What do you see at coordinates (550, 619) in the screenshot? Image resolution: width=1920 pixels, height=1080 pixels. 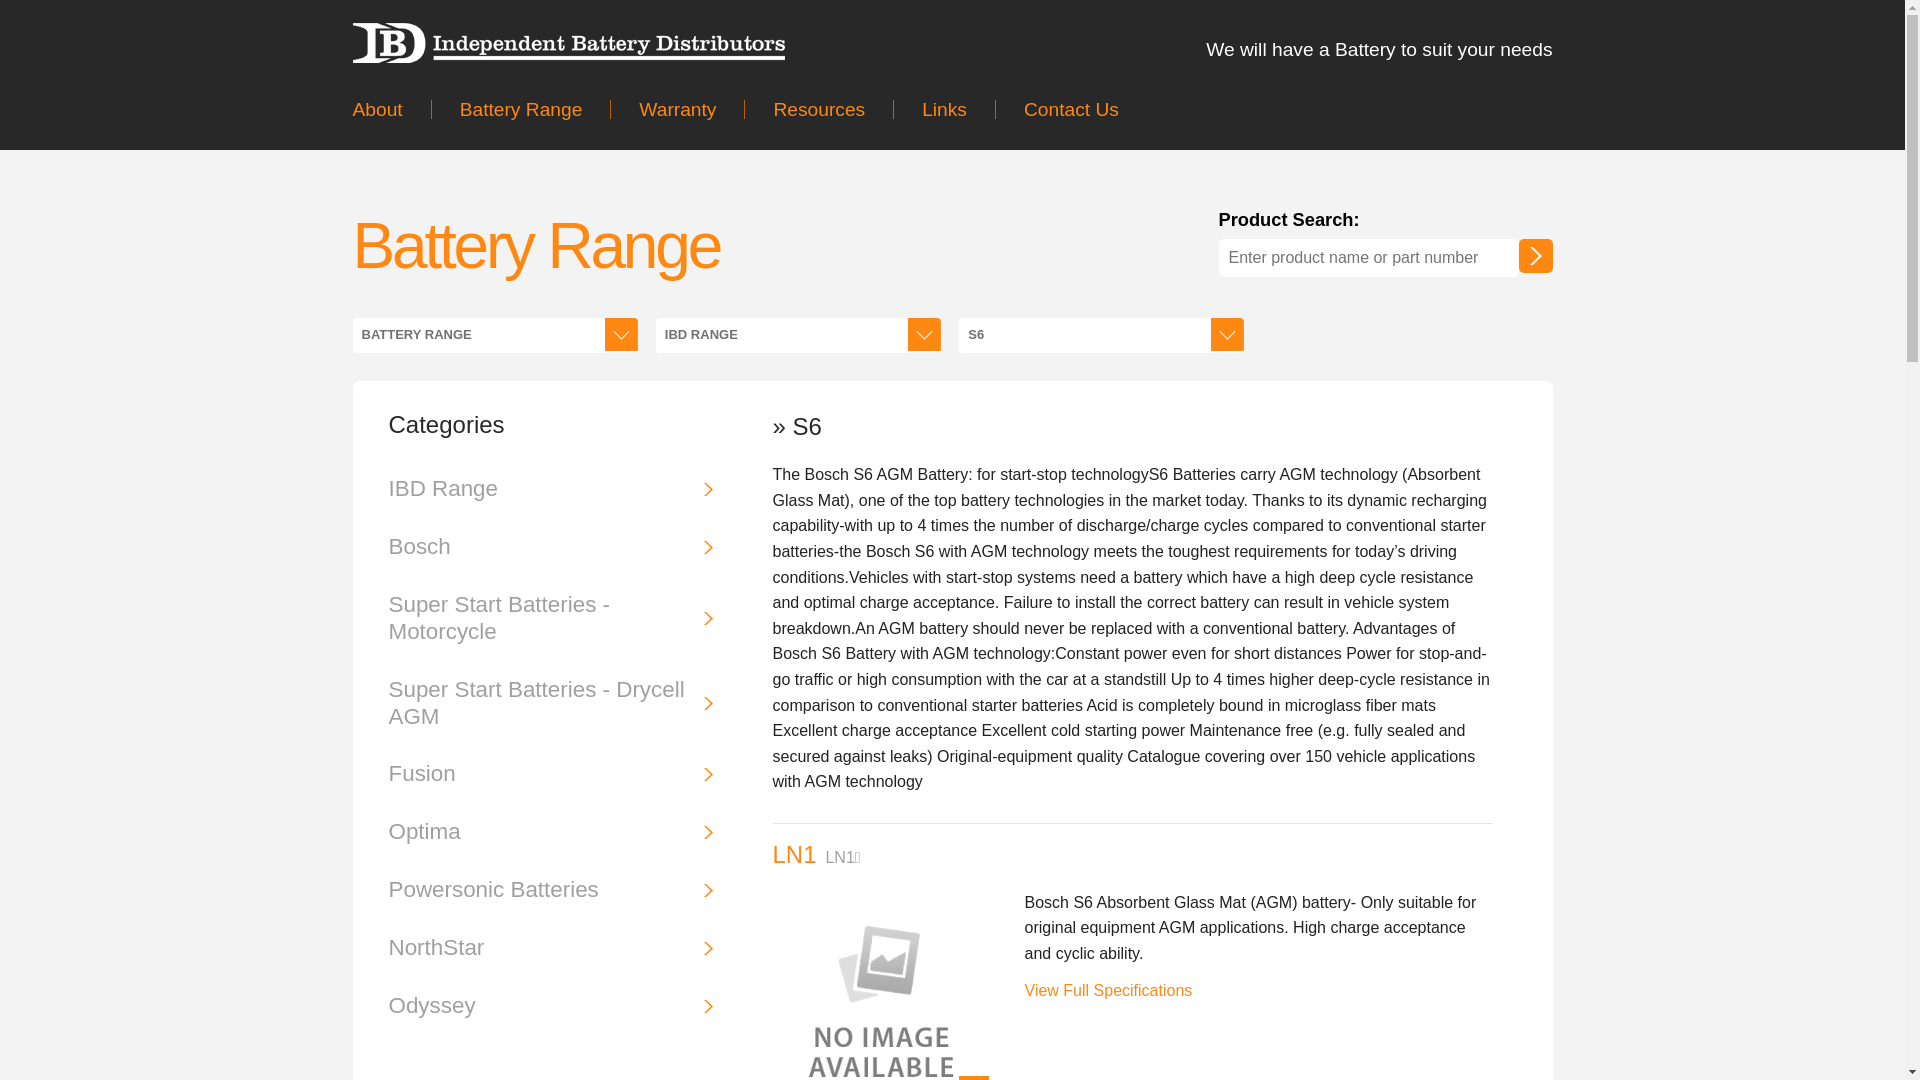 I see `Super Start Batteries - Motorcycle` at bounding box center [550, 619].